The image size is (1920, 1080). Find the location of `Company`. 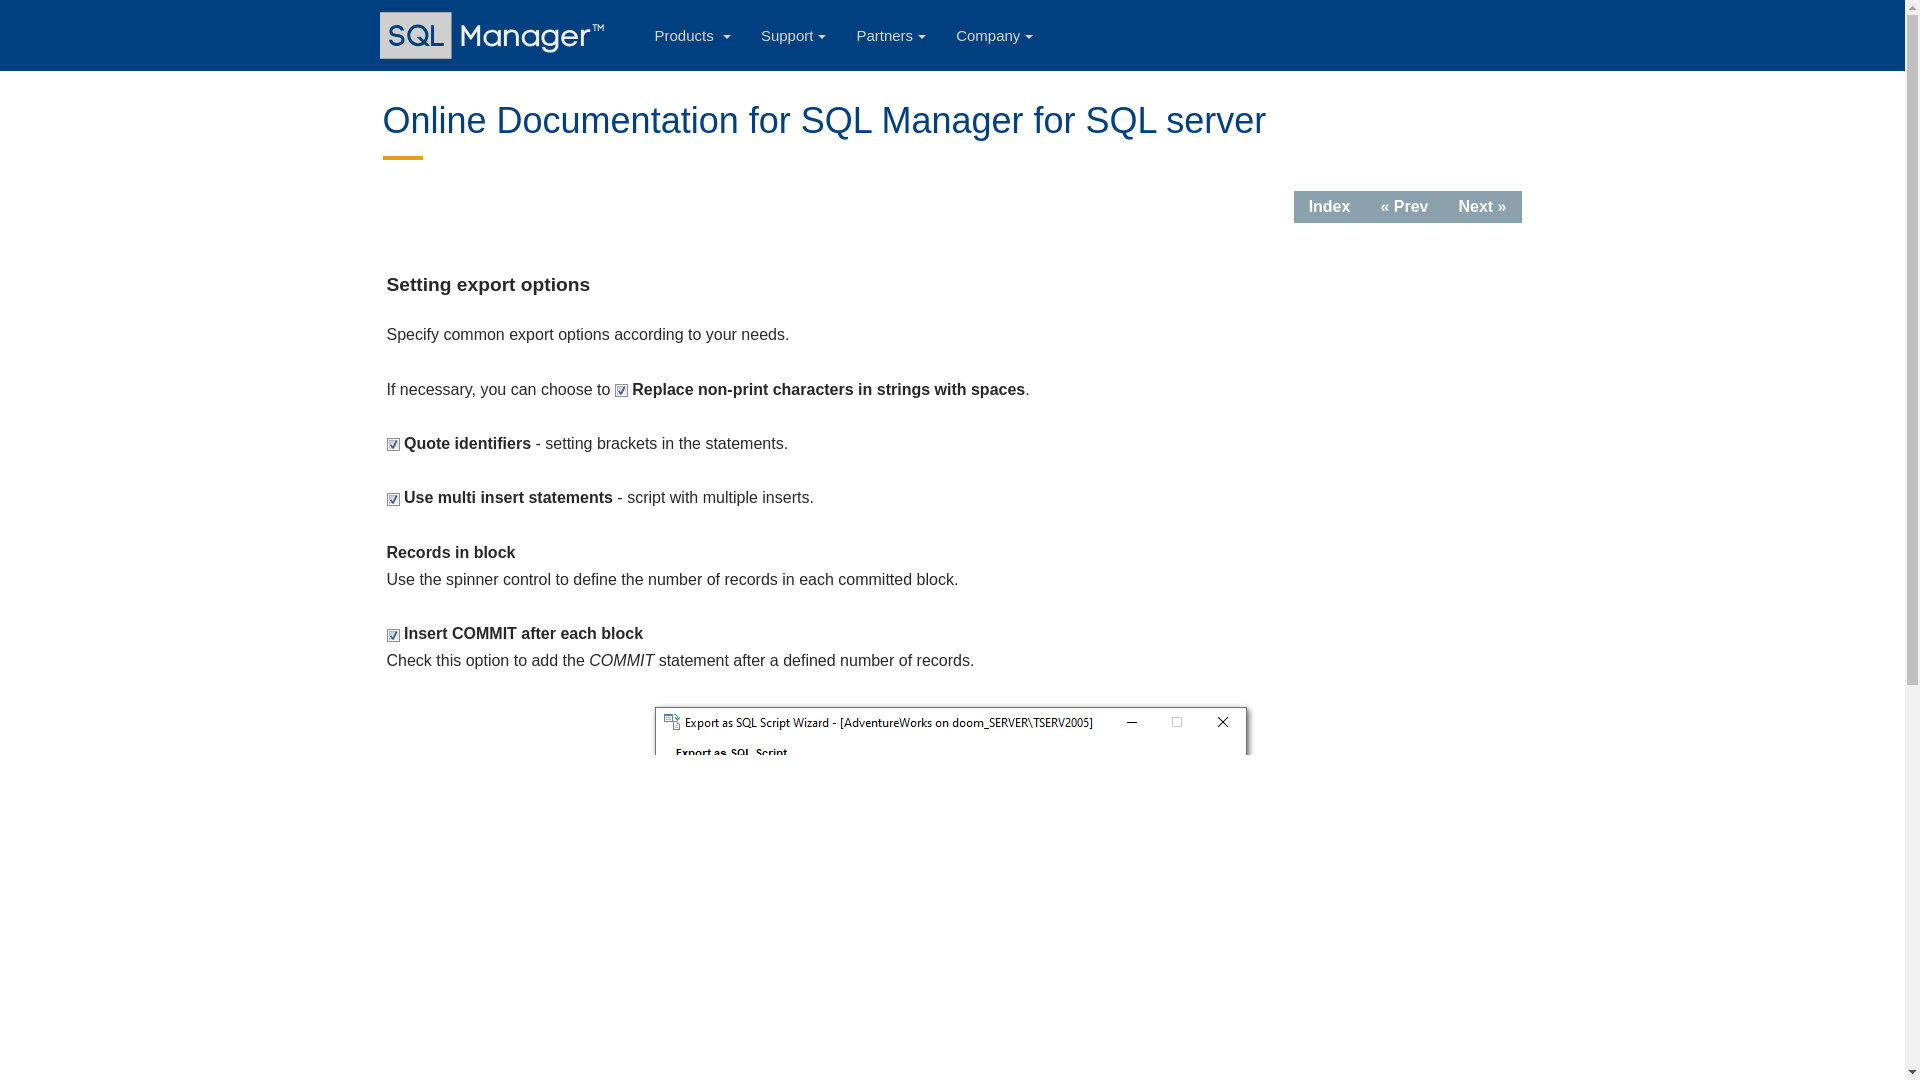

Company is located at coordinates (994, 36).